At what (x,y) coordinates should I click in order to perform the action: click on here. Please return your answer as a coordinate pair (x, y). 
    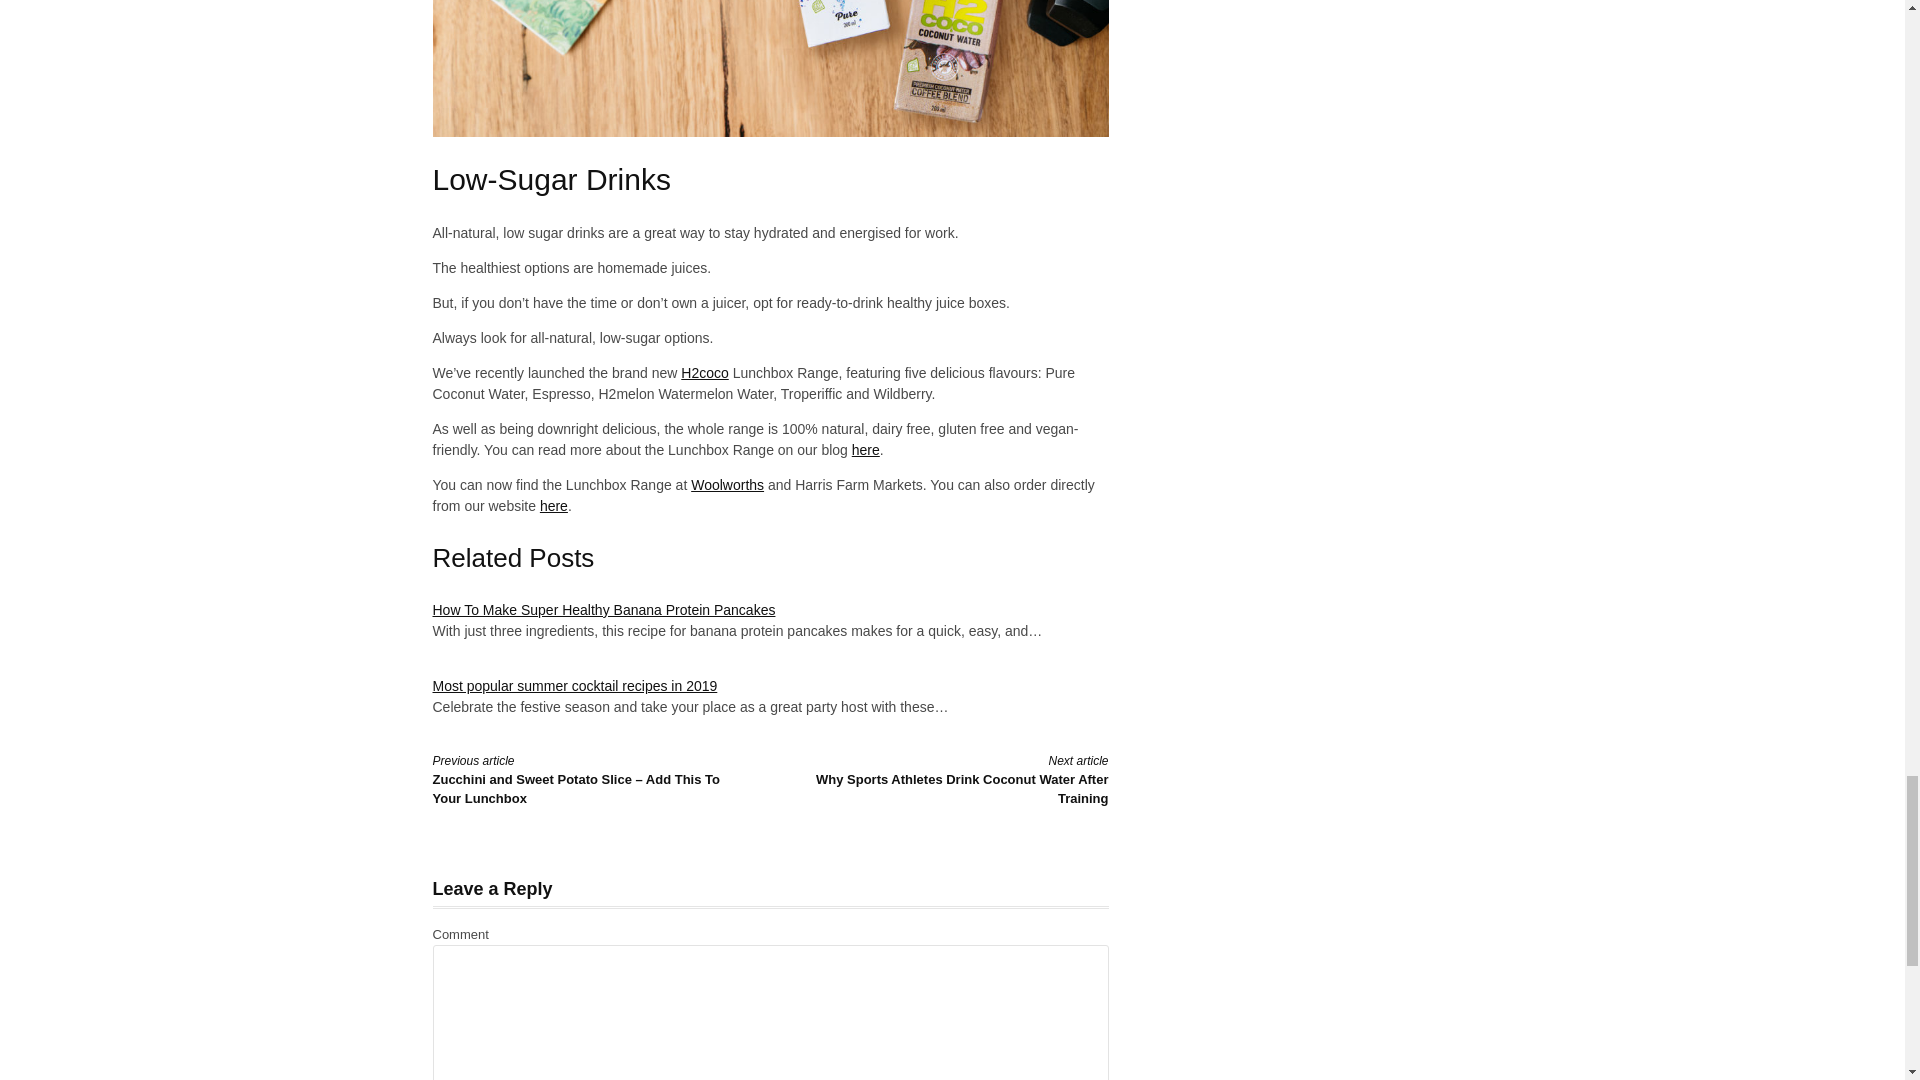
    Looking at the image, I should click on (554, 506).